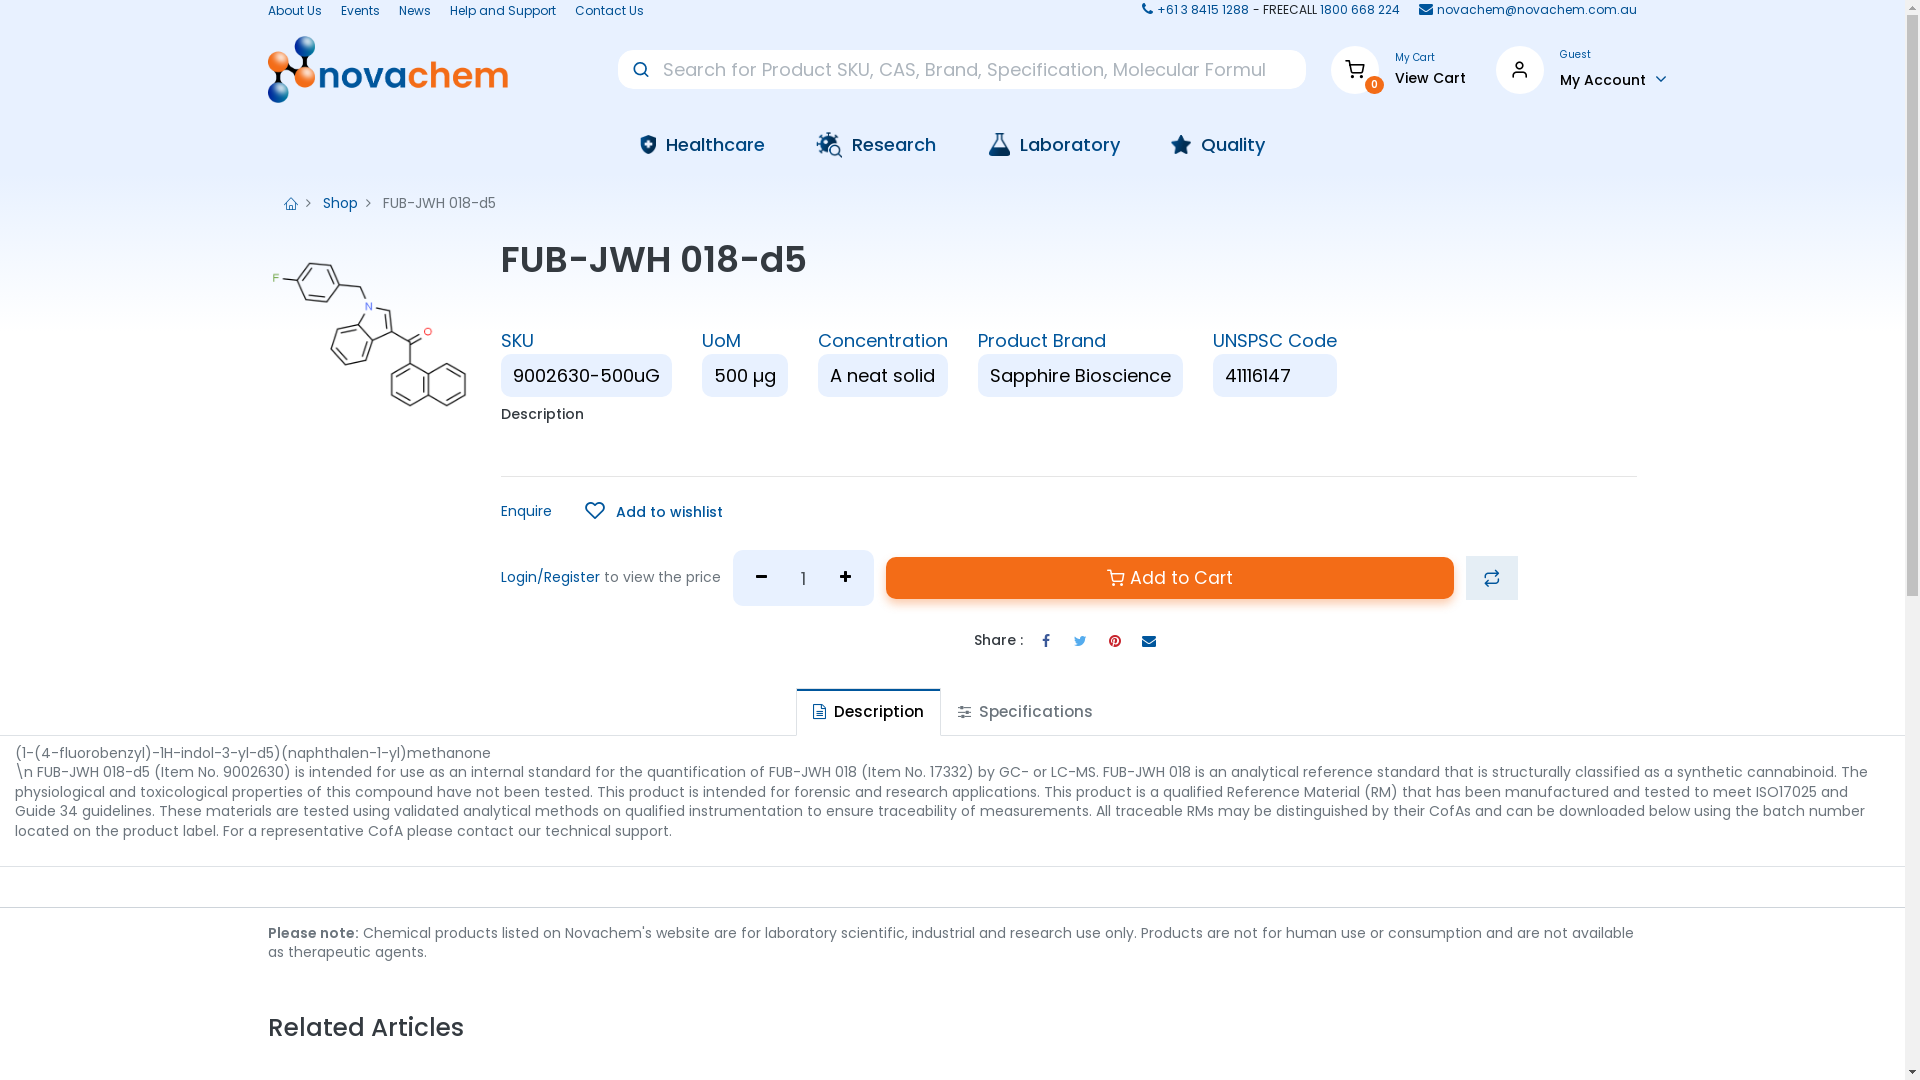 The width and height of the screenshot is (1920, 1080). I want to click on Add to Cart, so click(1170, 578).